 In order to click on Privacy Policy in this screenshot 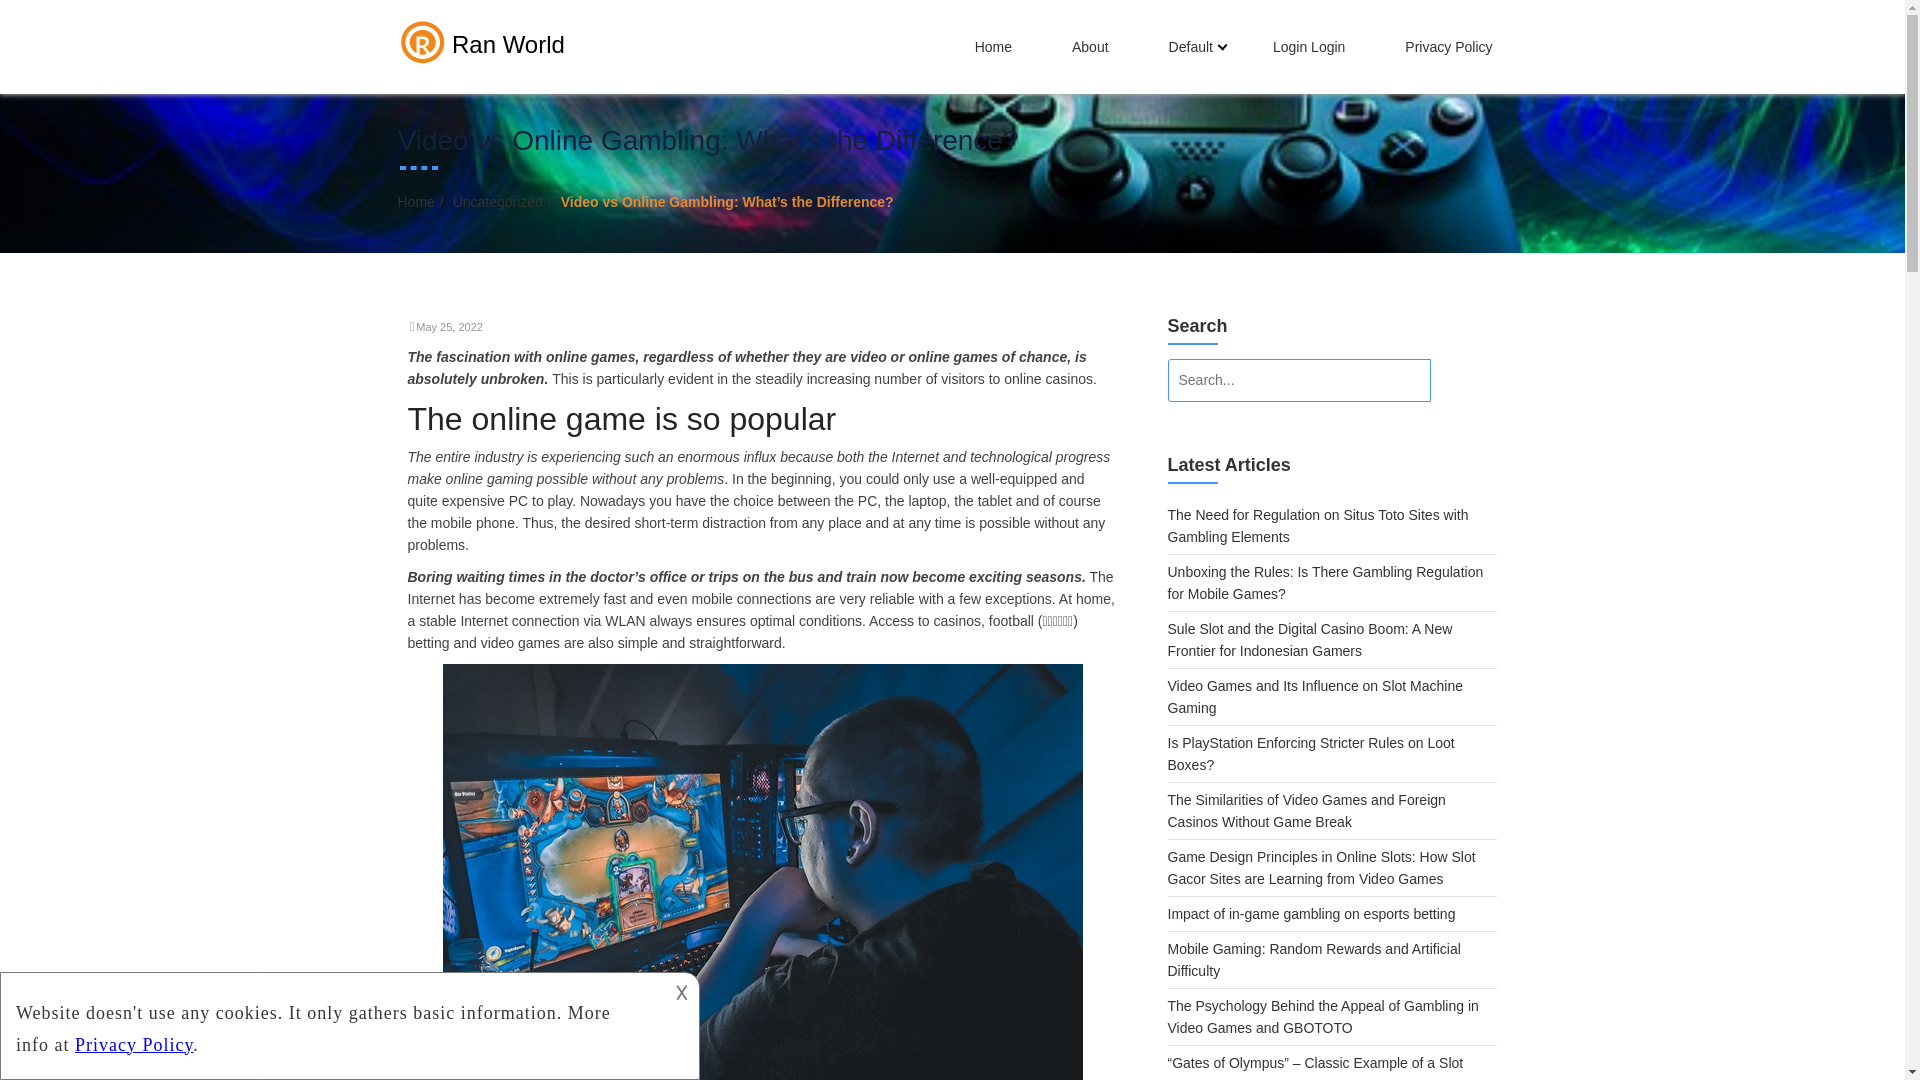, I will do `click(1448, 46)`.